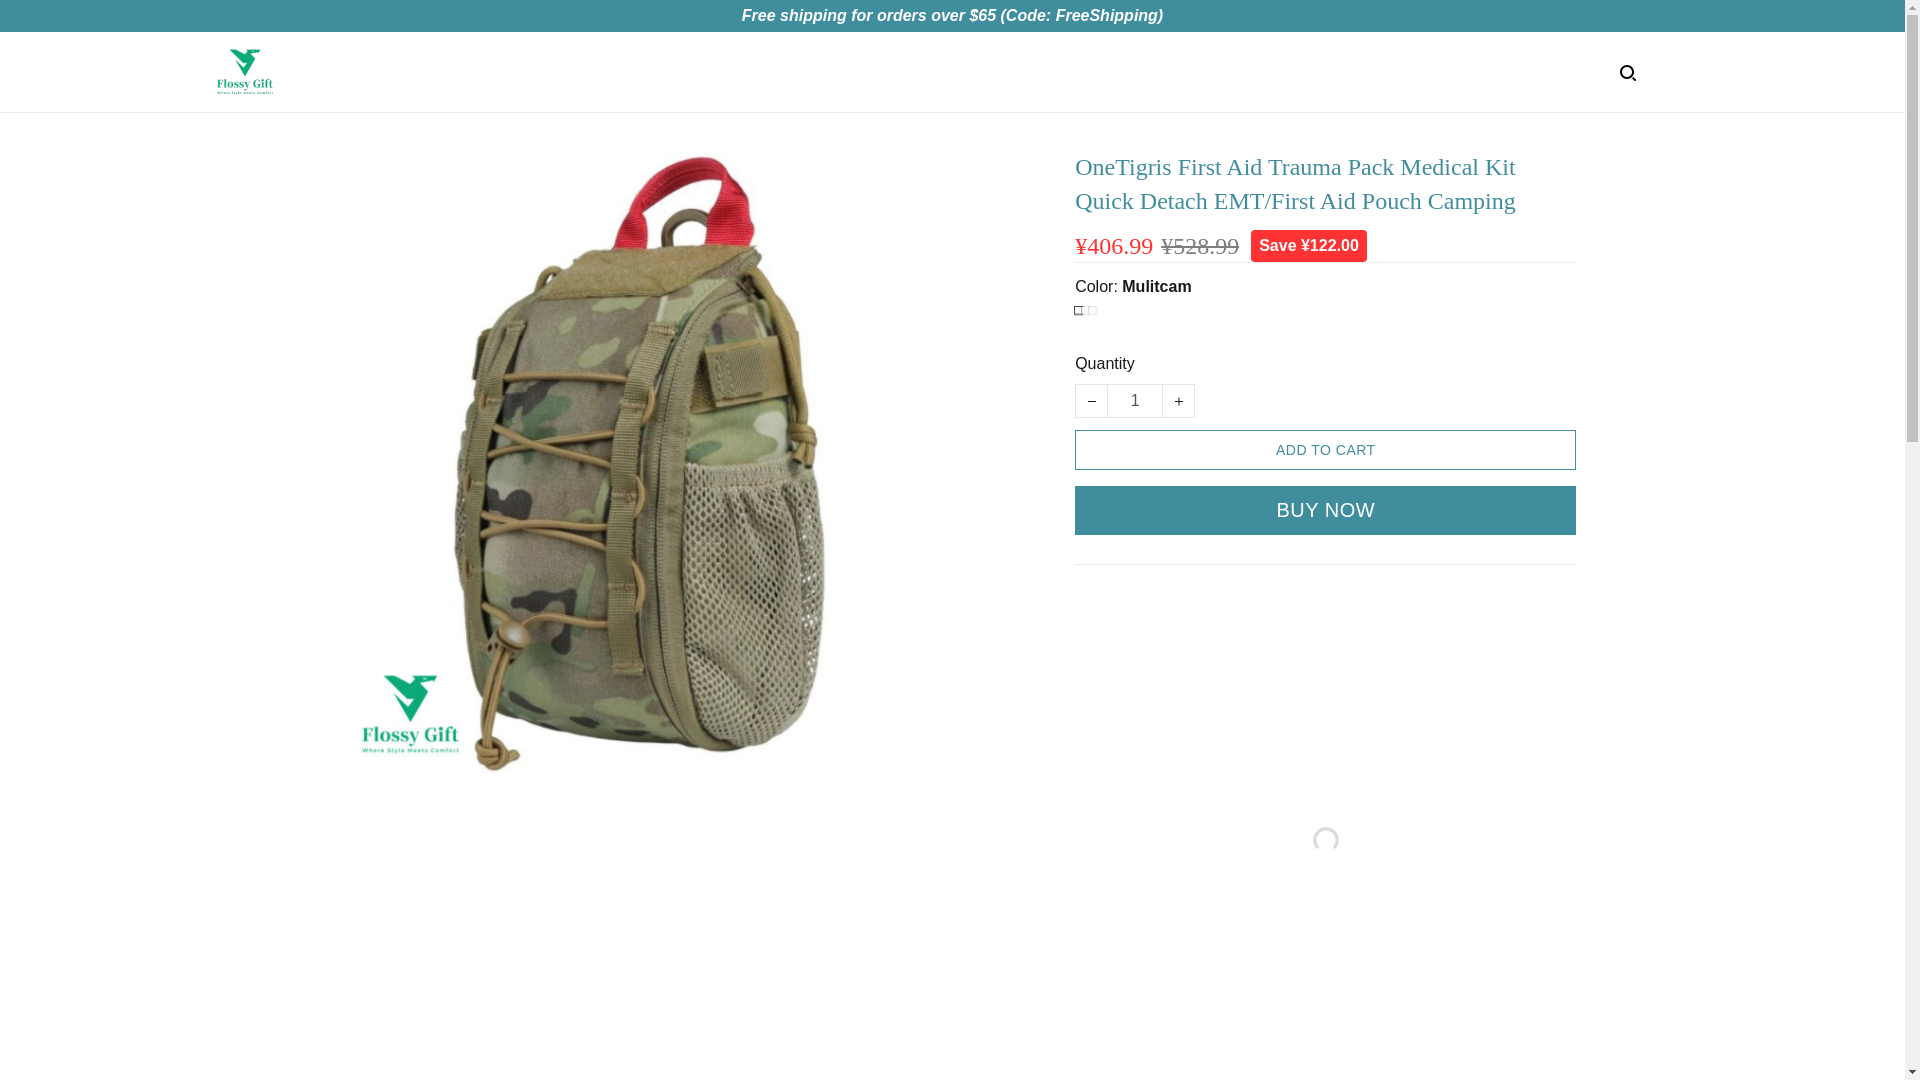 Image resolution: width=1920 pixels, height=1080 pixels. What do you see at coordinates (1134, 400) in the screenshot?
I see `1` at bounding box center [1134, 400].